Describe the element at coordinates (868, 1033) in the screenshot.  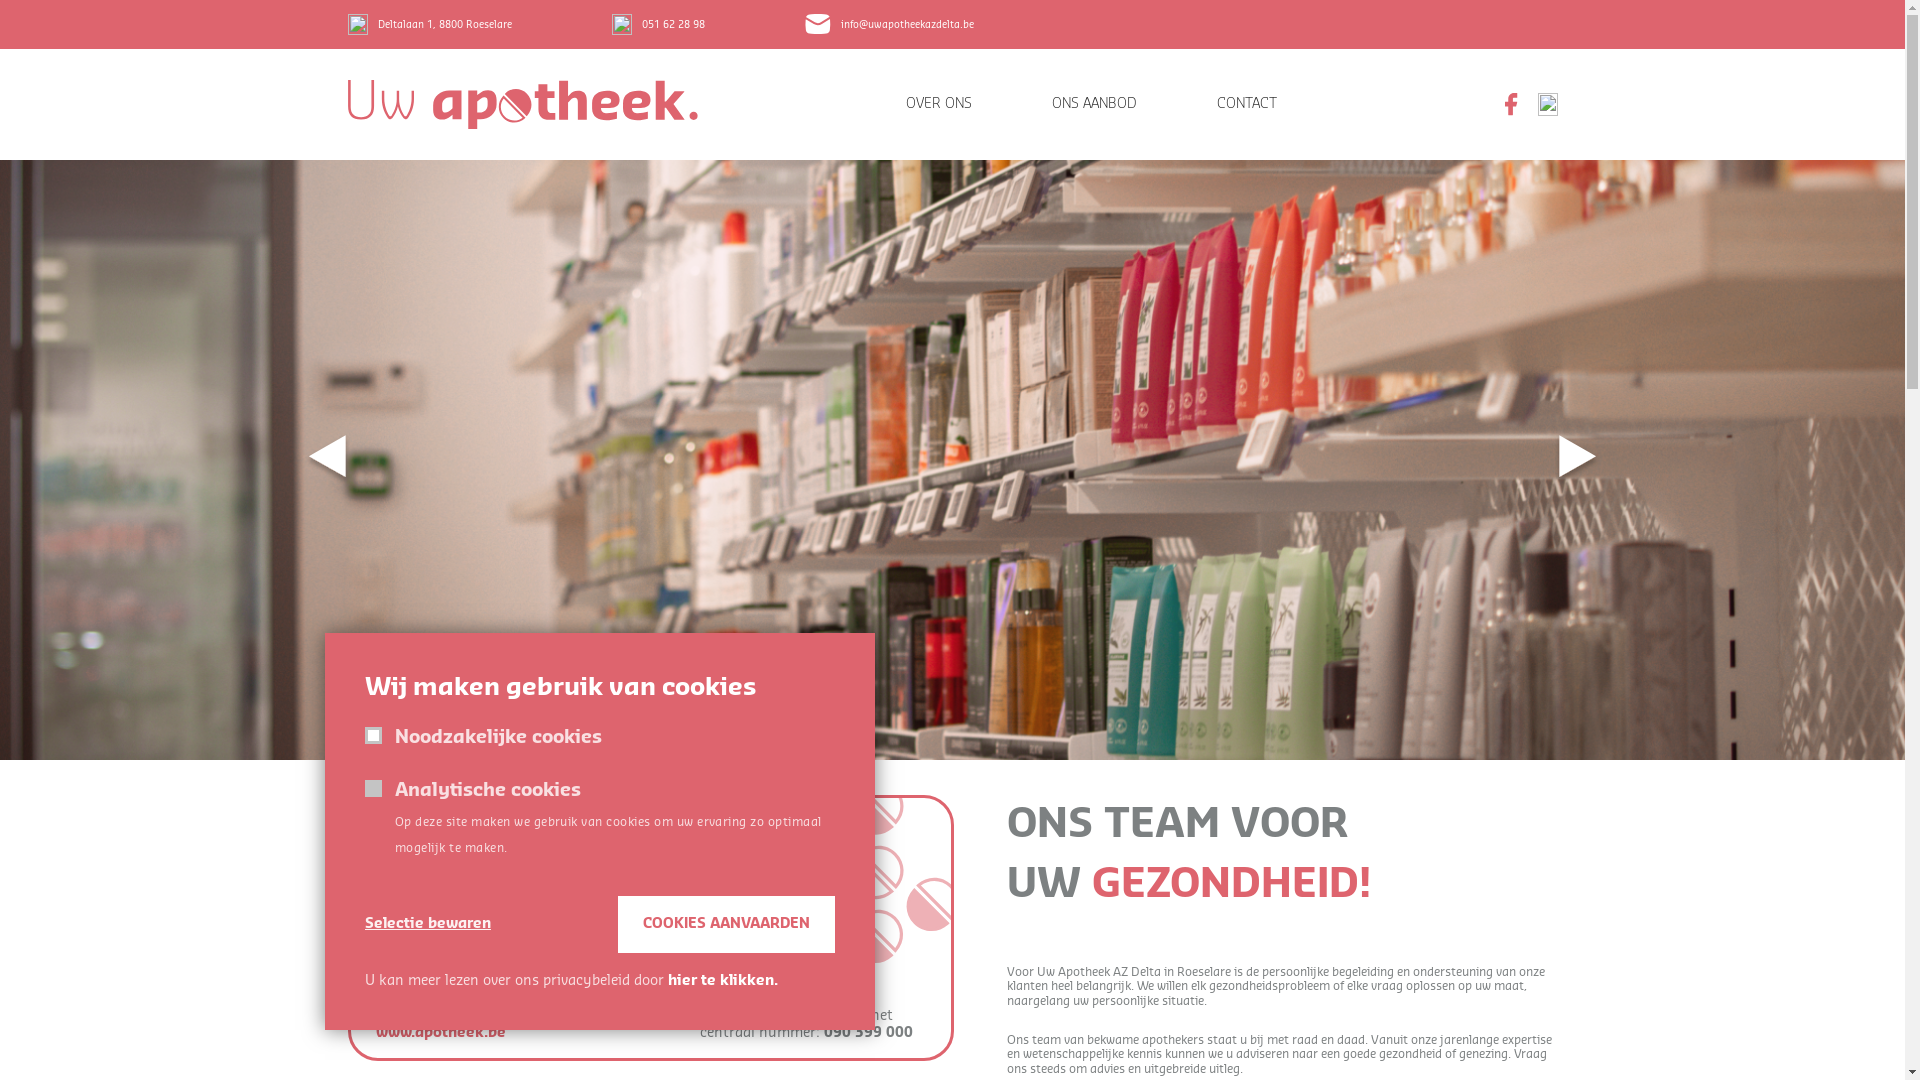
I see `090 399 000` at that location.